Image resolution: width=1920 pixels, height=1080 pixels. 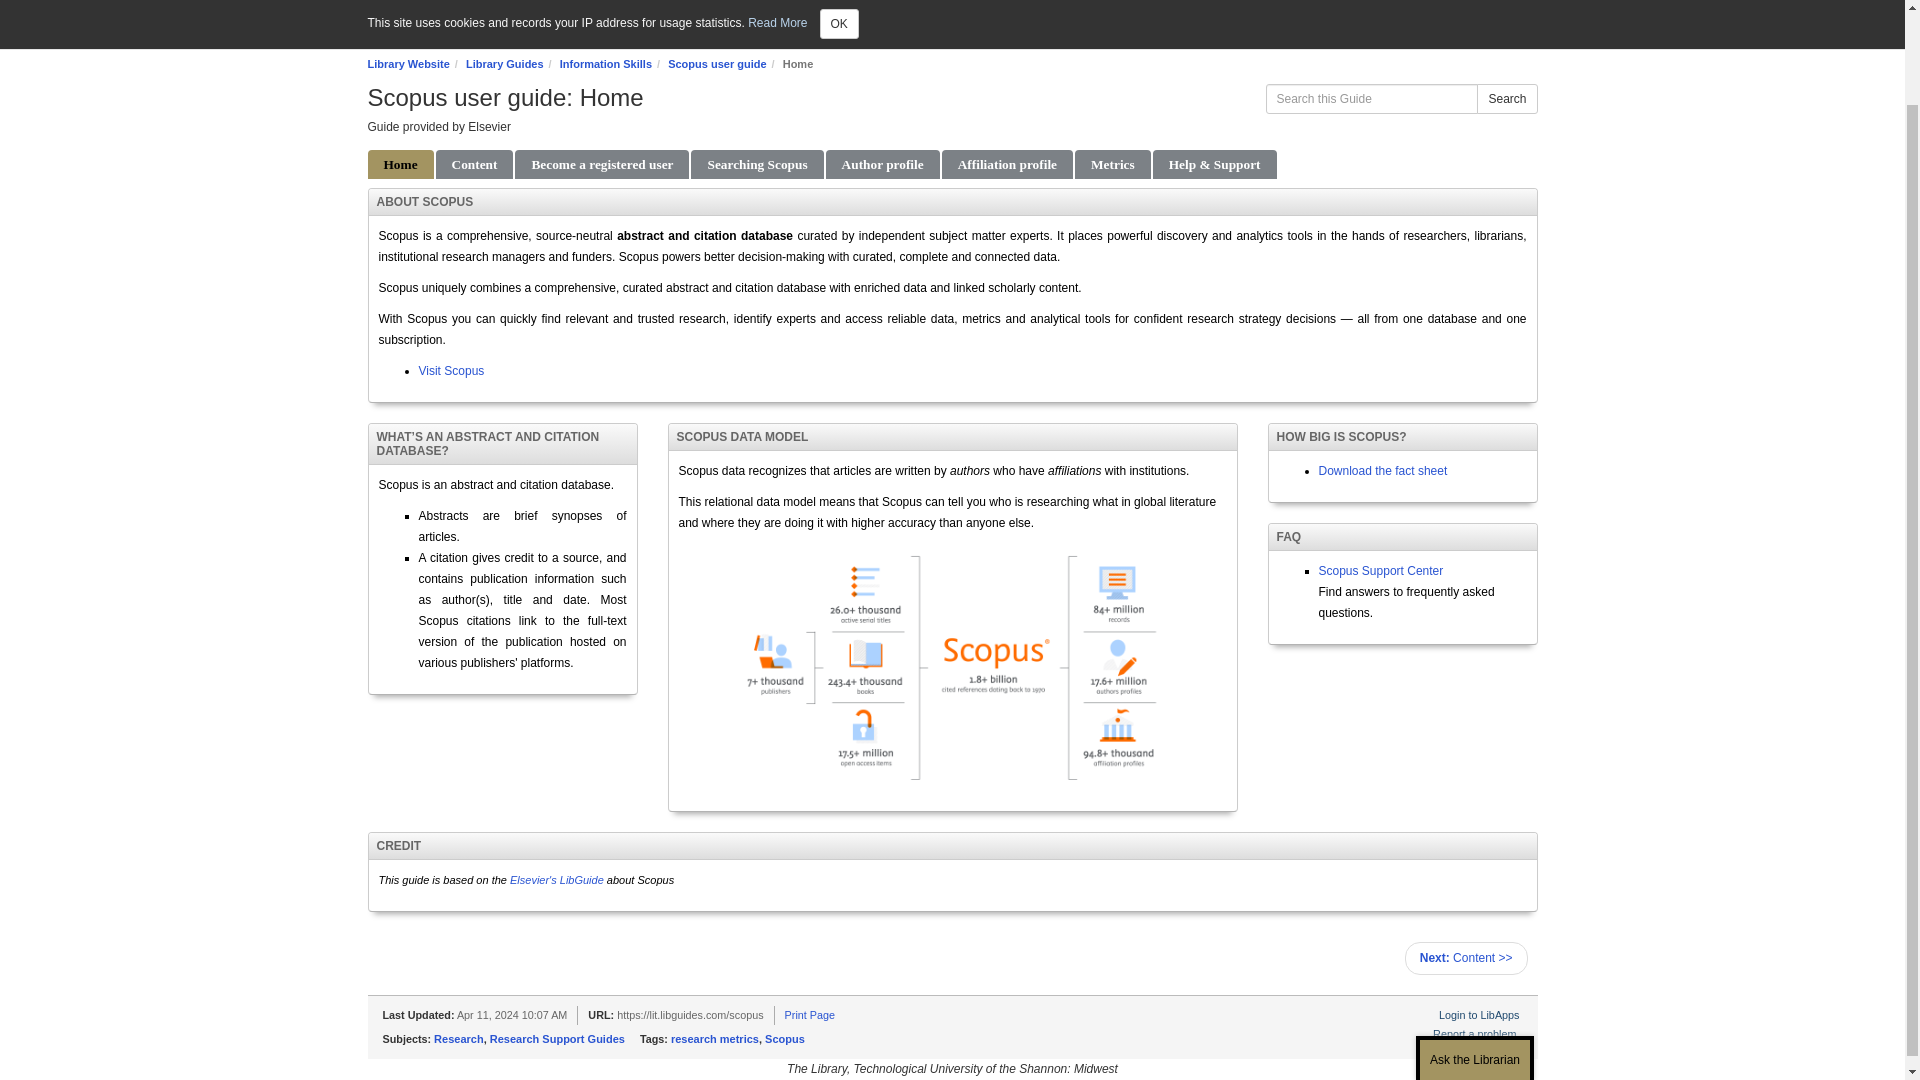 I want to click on Search, so click(x=1506, y=99).